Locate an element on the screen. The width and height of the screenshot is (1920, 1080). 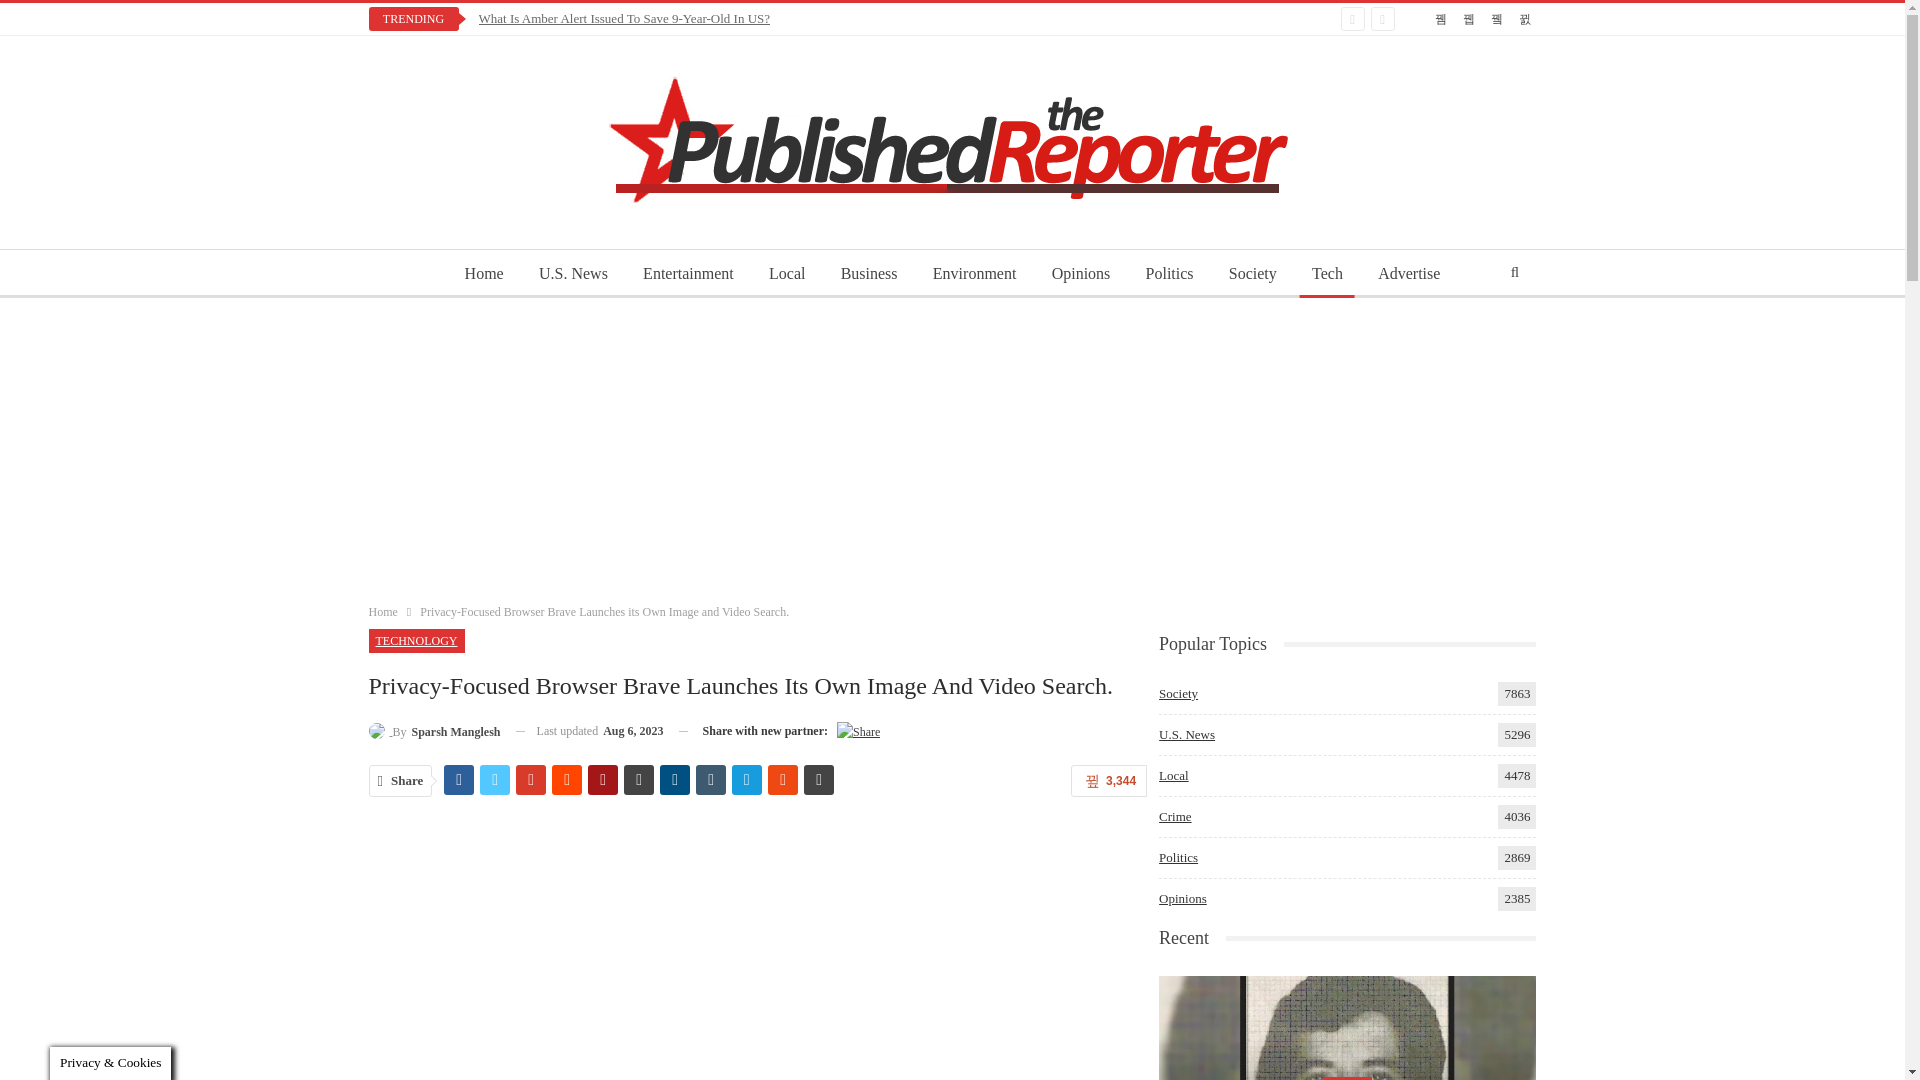
Society is located at coordinates (1252, 274).